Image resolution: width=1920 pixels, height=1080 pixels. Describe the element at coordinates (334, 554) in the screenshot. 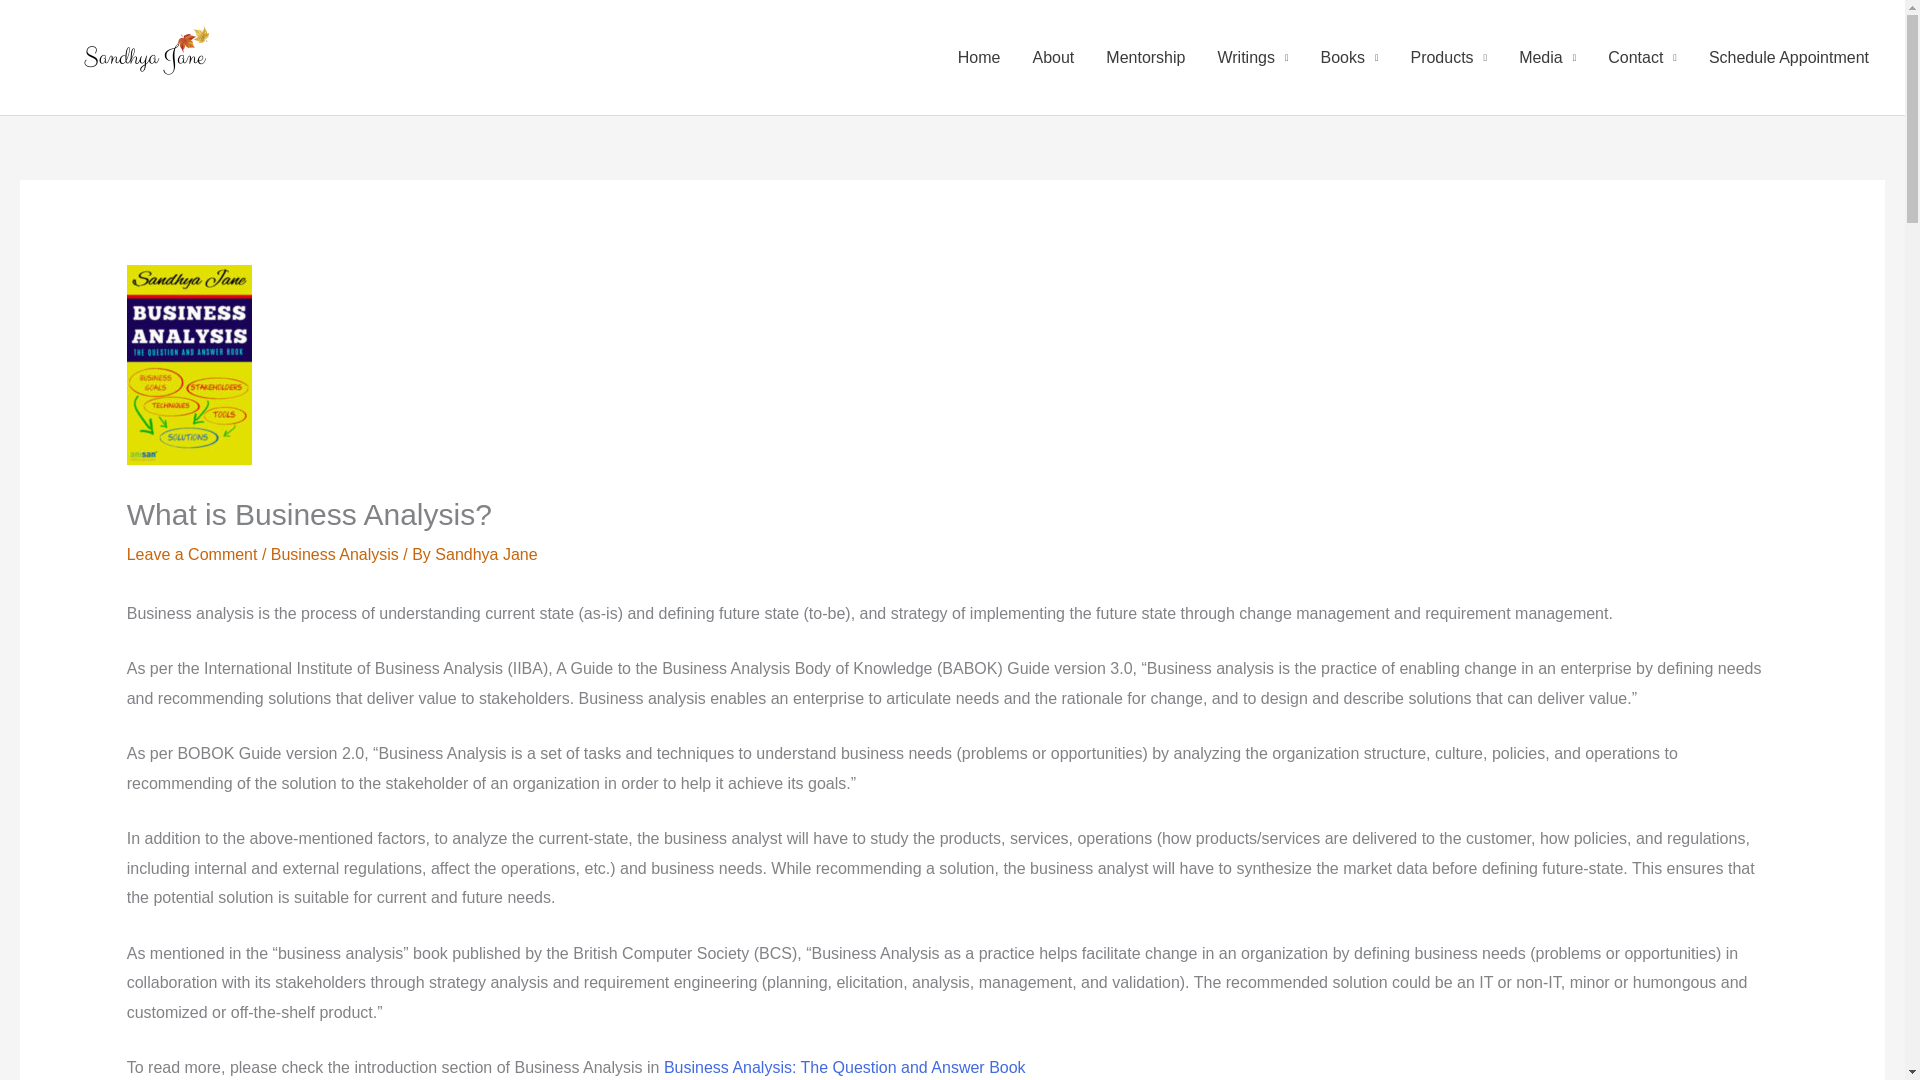

I see `Business Analysis` at that location.